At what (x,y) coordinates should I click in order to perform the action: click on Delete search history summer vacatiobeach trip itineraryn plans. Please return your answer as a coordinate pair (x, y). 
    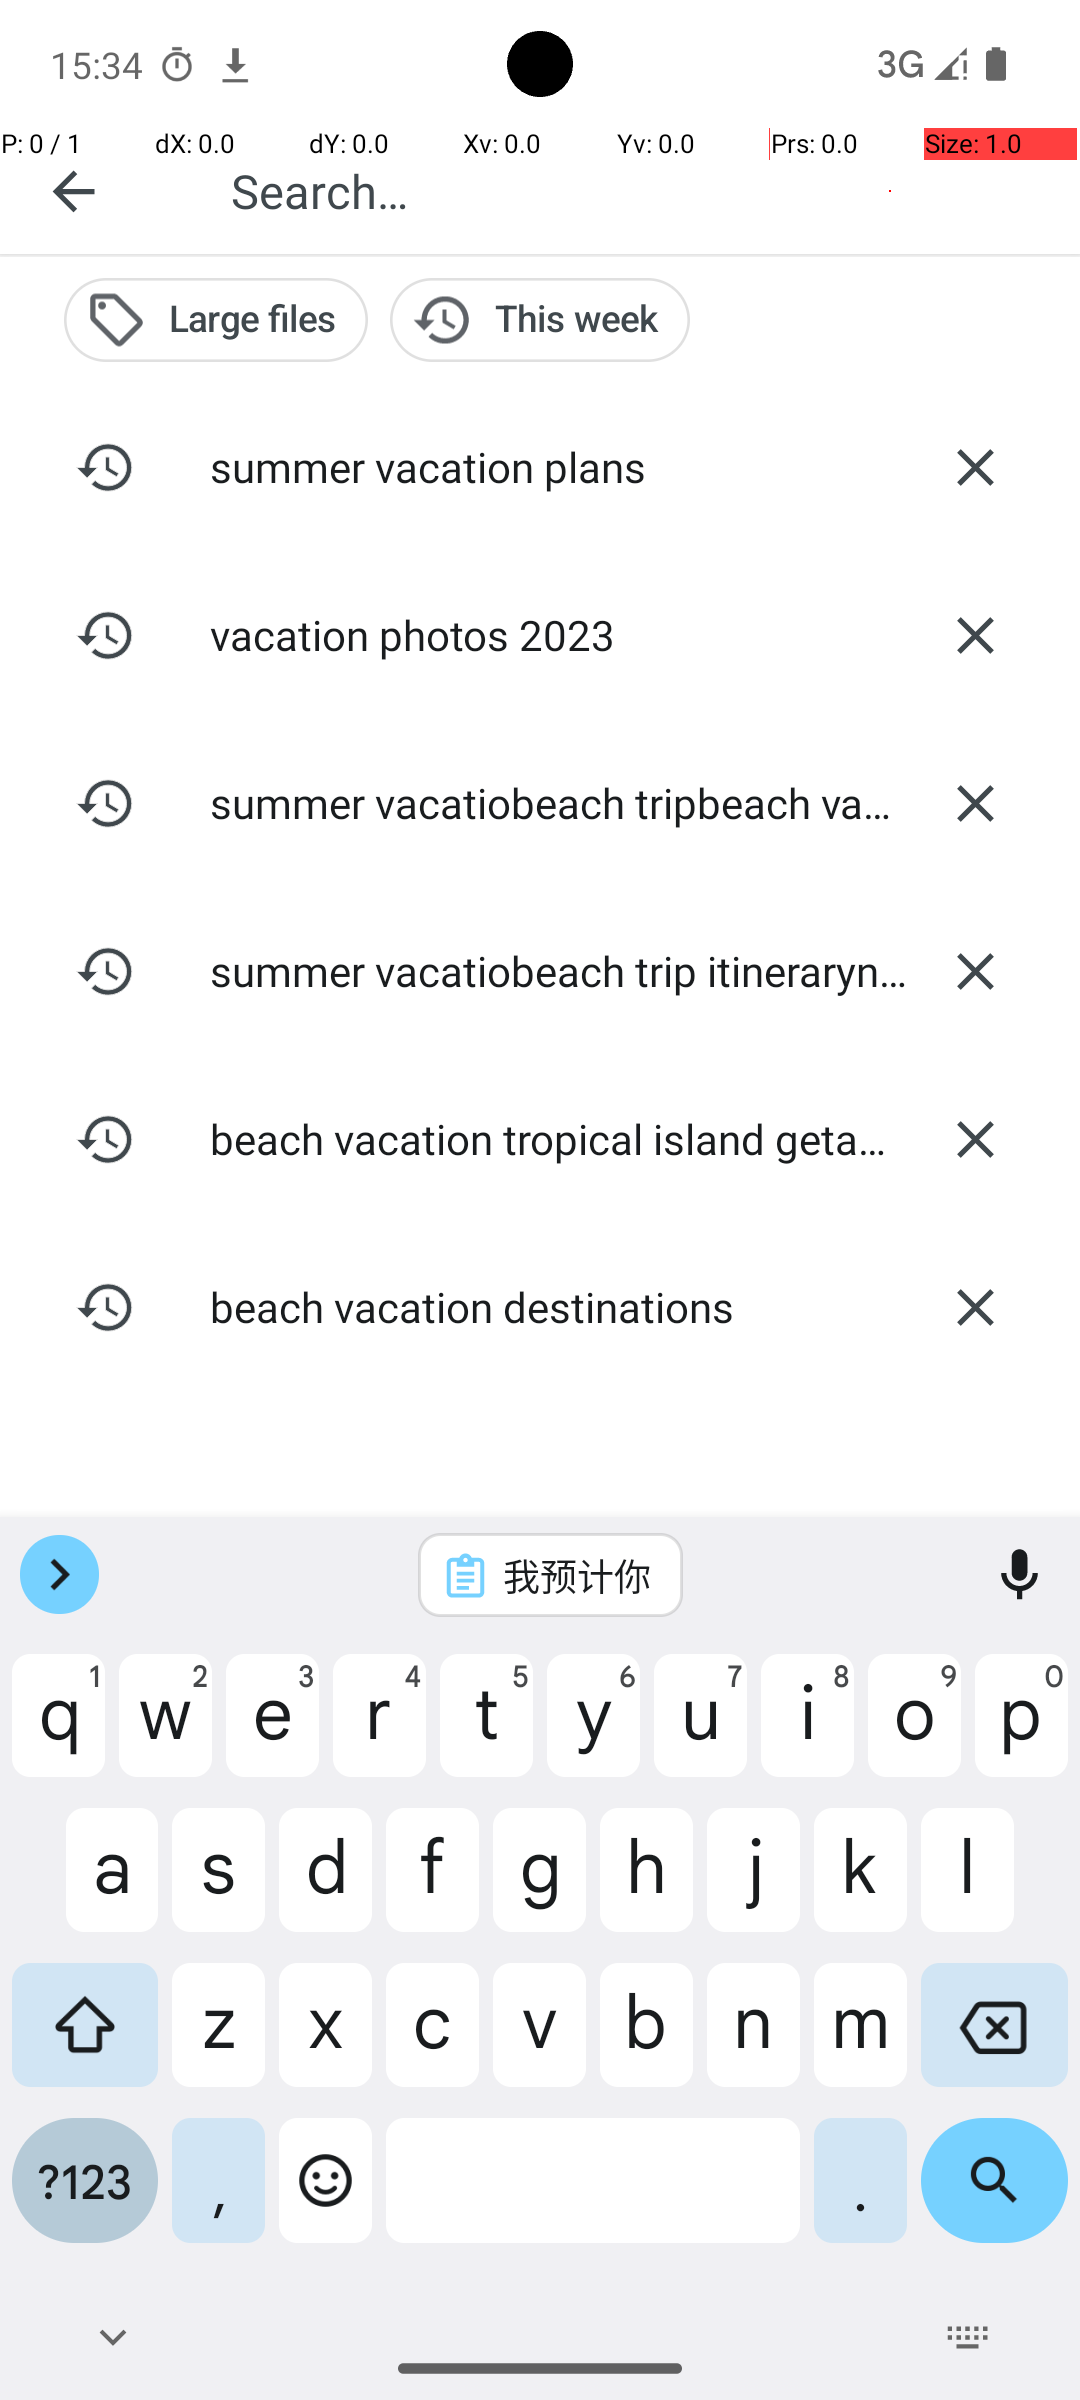
    Looking at the image, I should click on (975, 971).